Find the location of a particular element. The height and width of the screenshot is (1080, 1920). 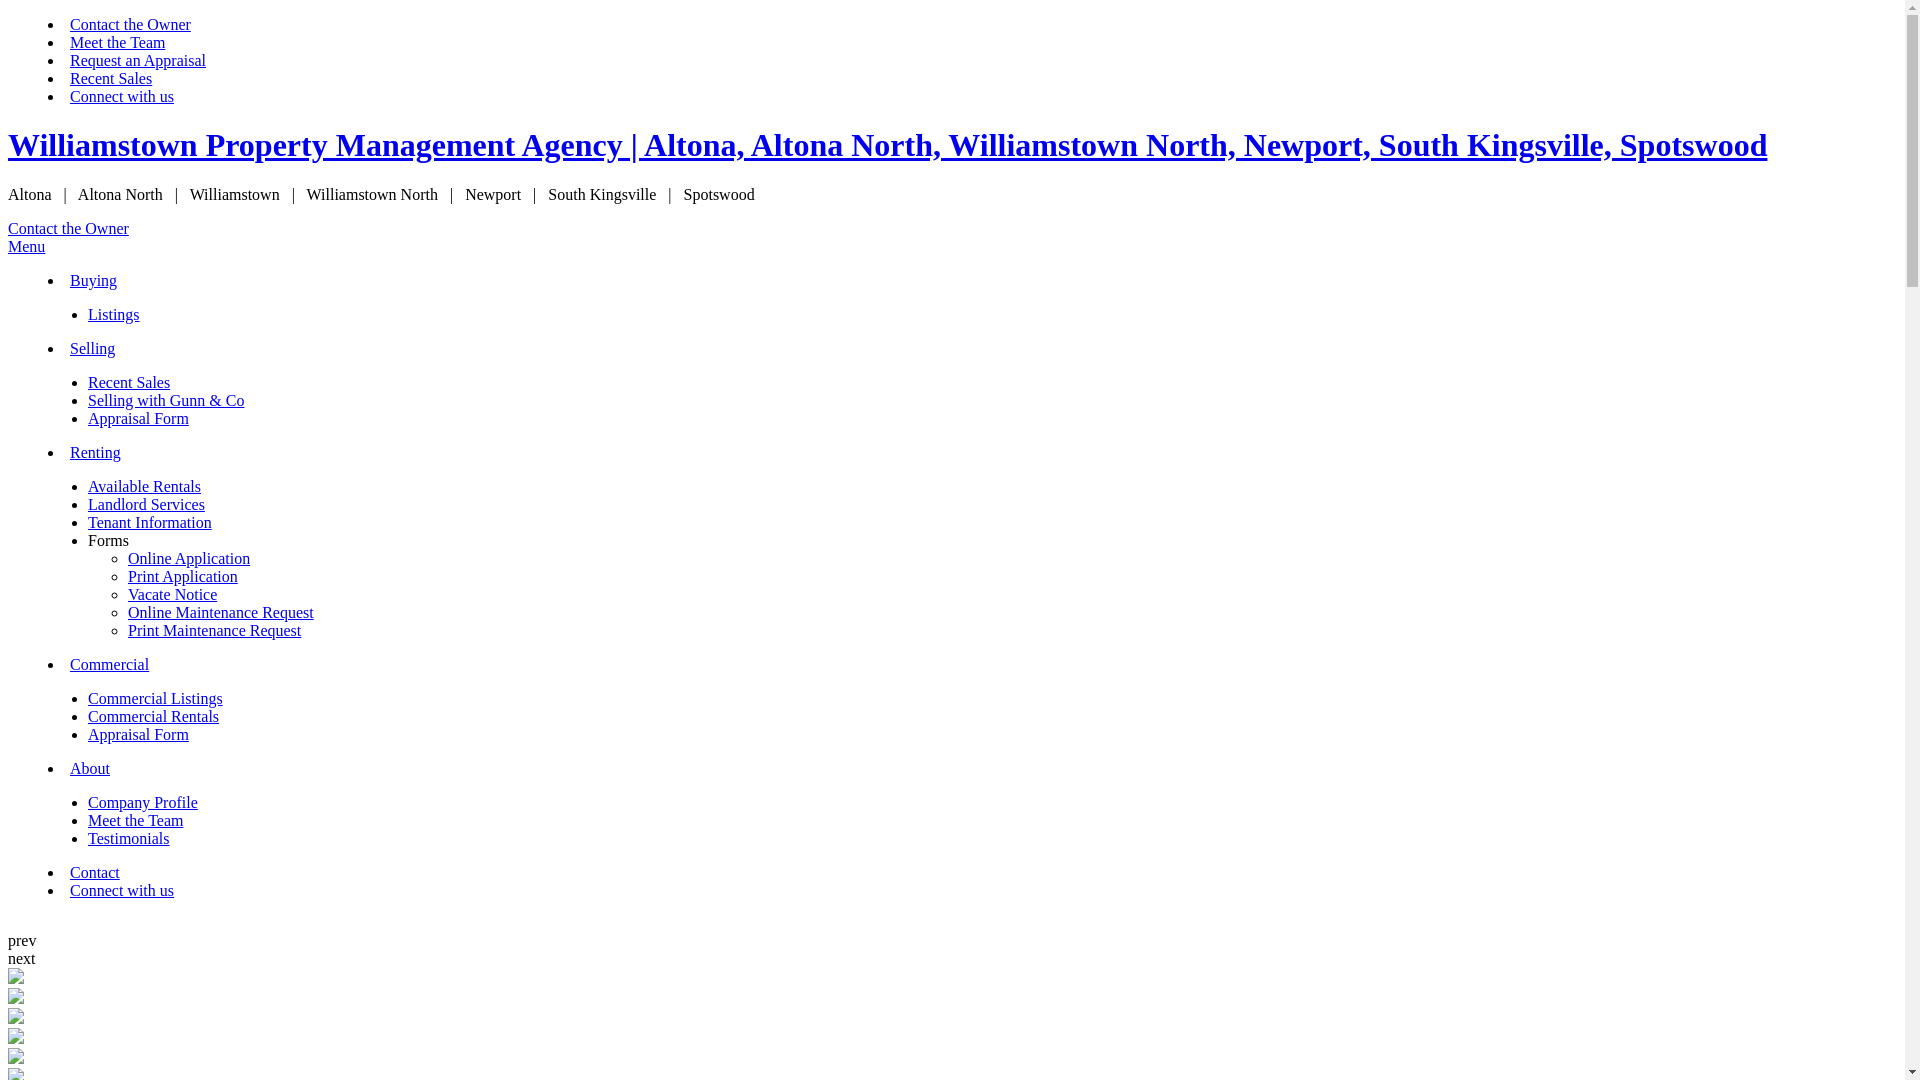

Company Profile is located at coordinates (143, 802).